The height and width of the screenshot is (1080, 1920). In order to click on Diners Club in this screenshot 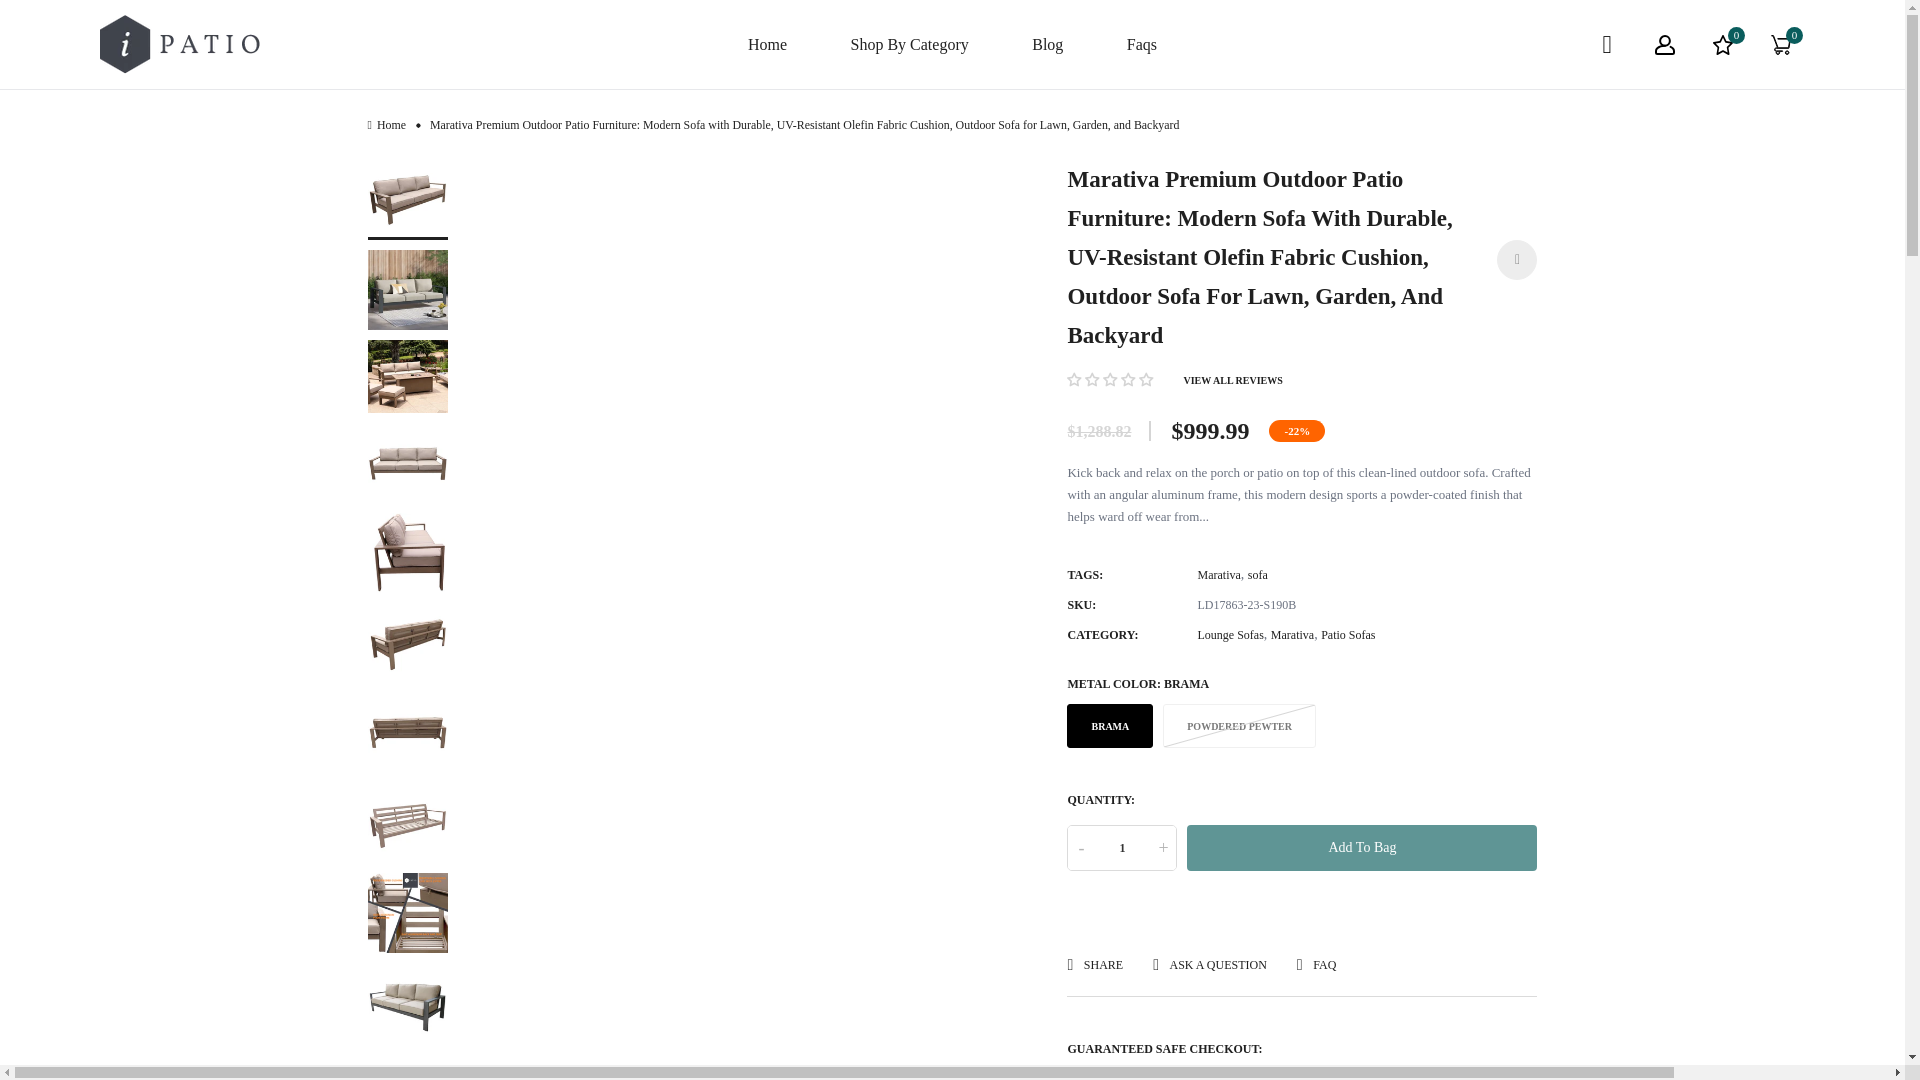, I will do `click(1236, 1074)`.